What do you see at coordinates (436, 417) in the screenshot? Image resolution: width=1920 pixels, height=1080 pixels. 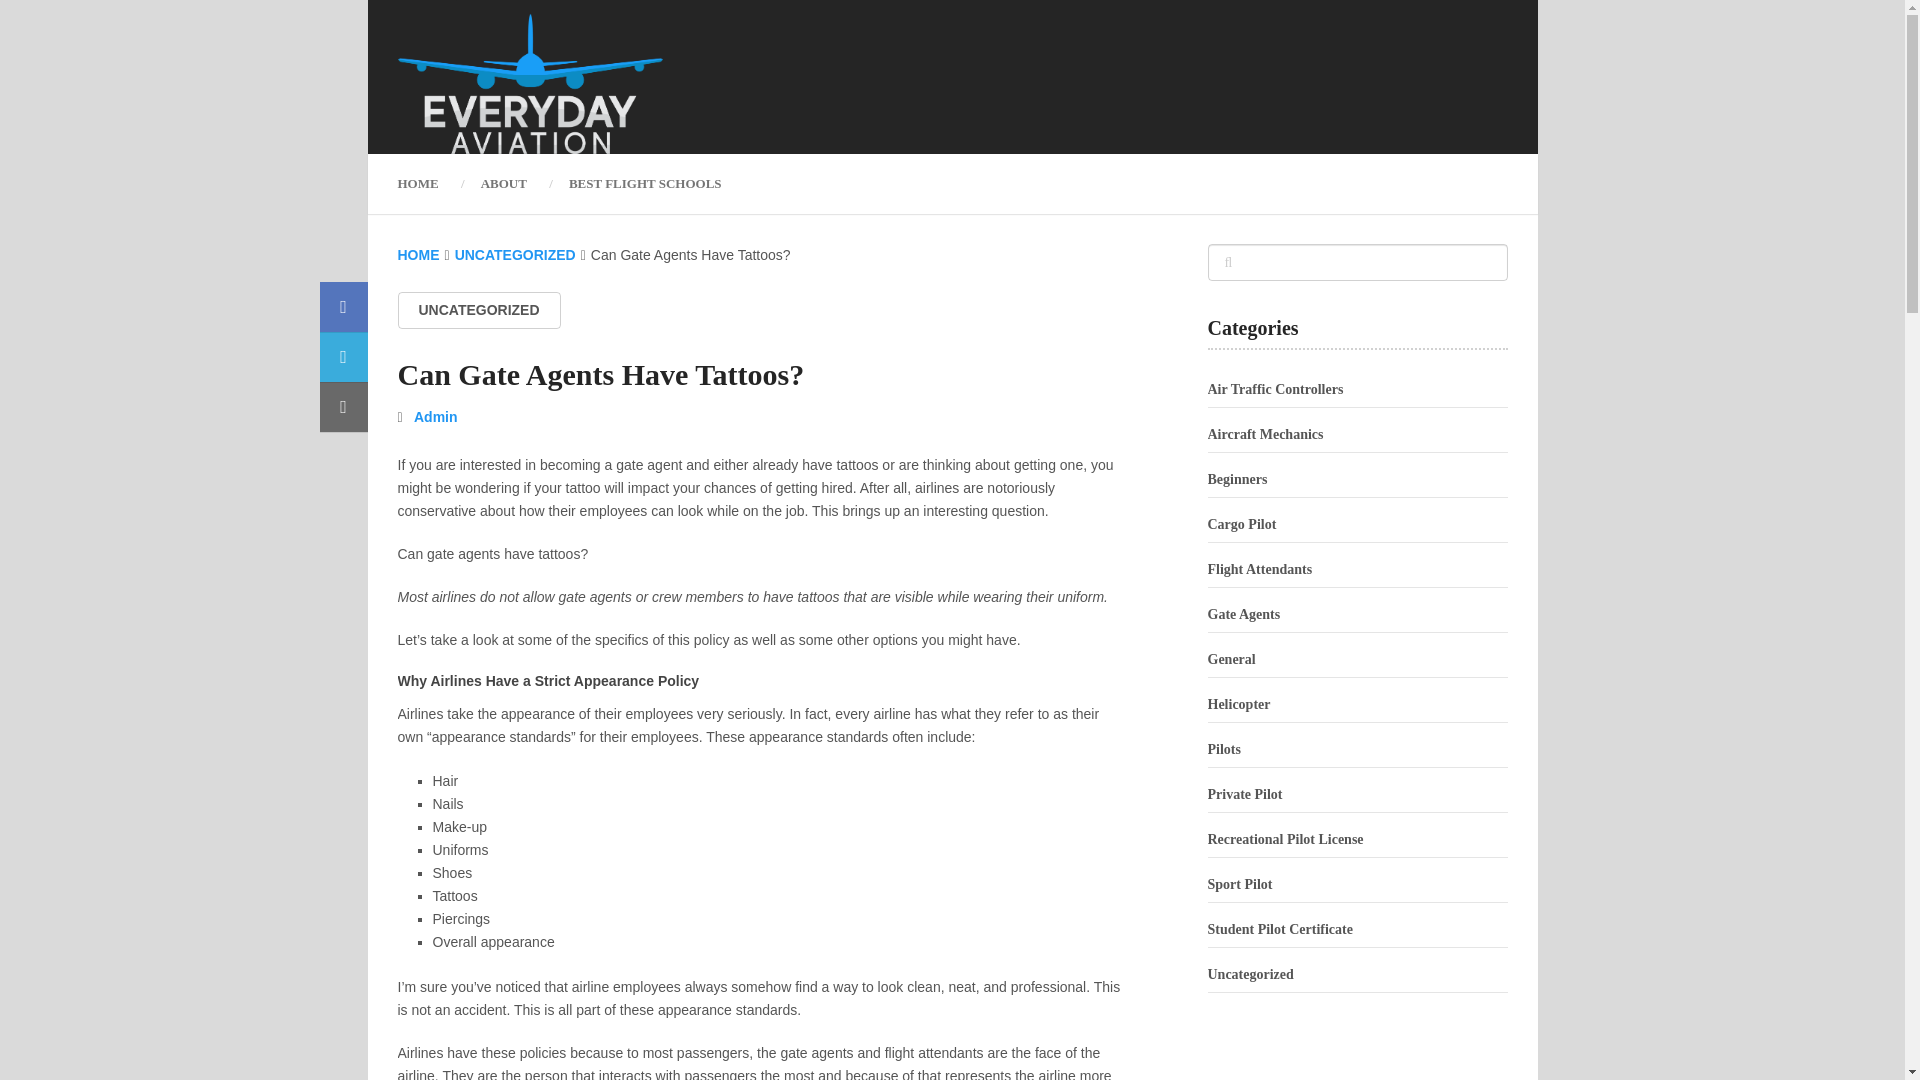 I see `Posts by Admin` at bounding box center [436, 417].